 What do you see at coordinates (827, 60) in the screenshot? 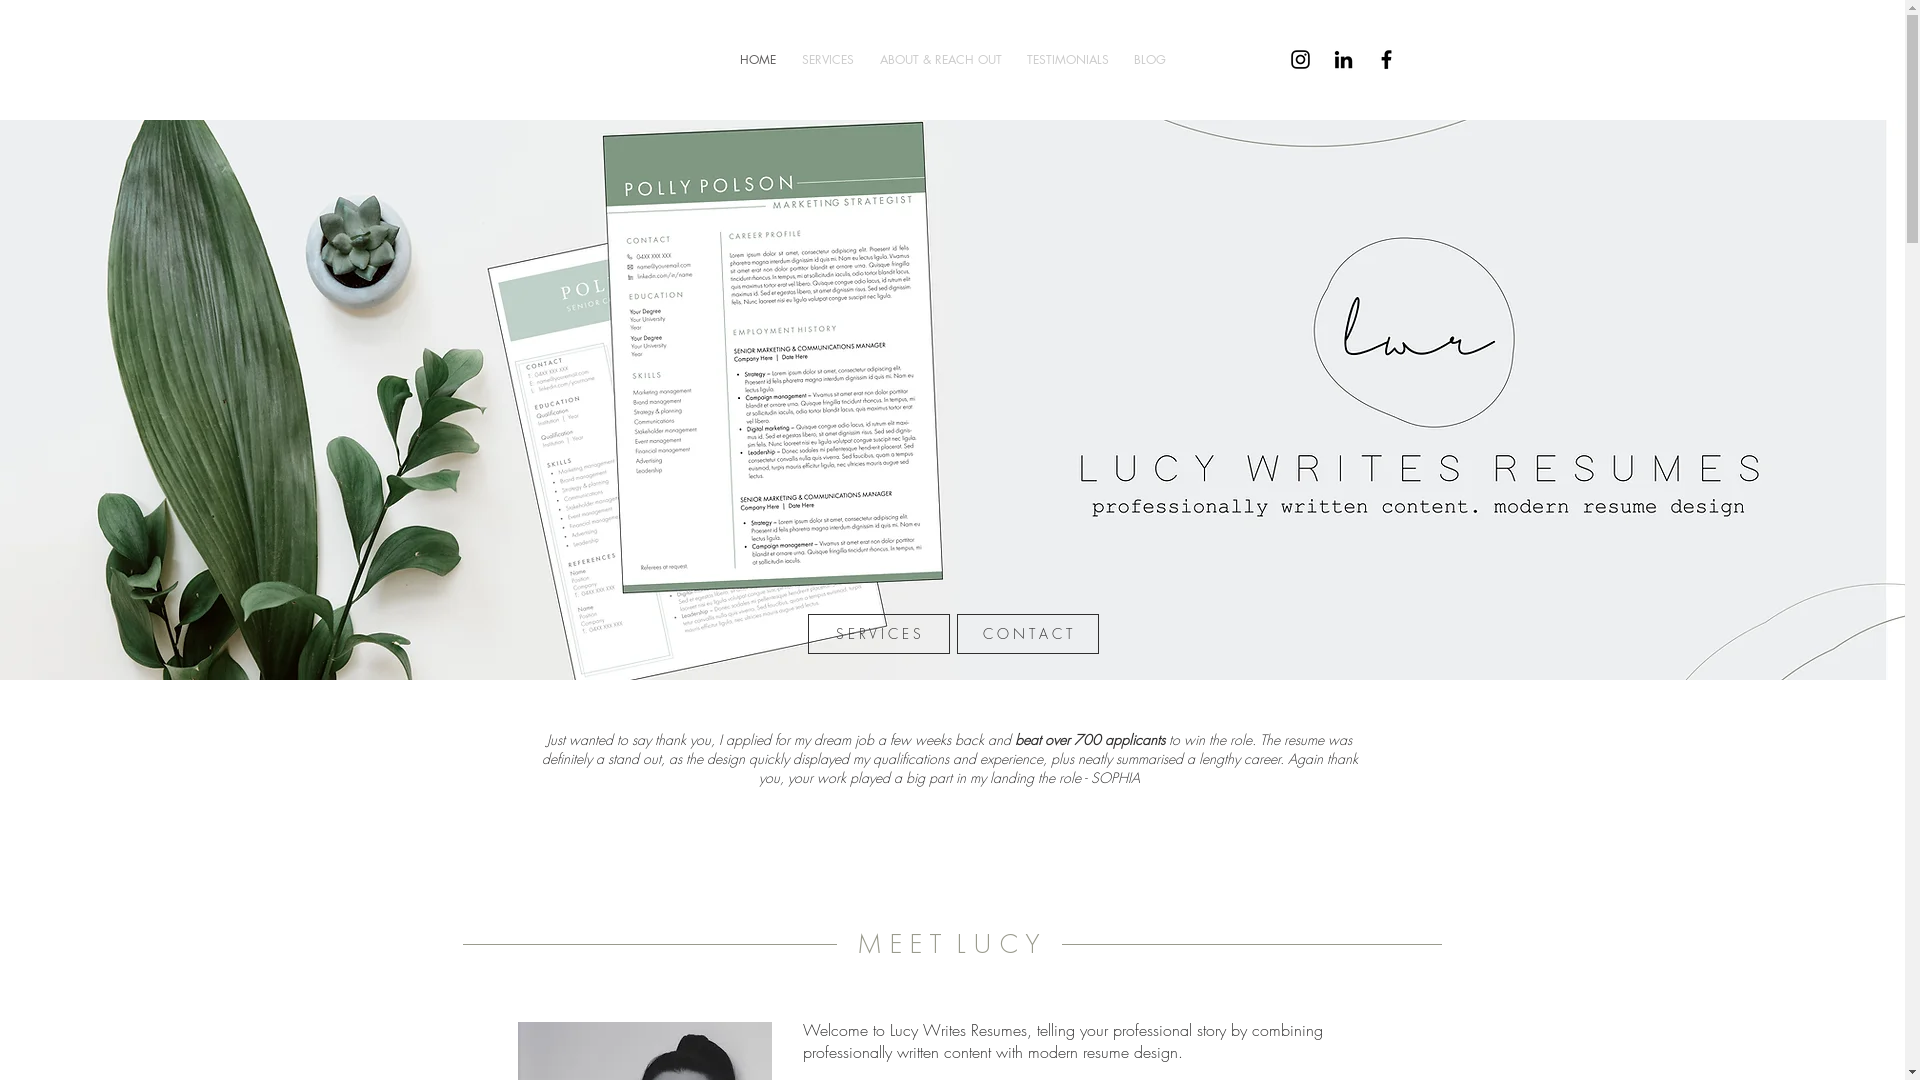
I see `SERVICES` at bounding box center [827, 60].